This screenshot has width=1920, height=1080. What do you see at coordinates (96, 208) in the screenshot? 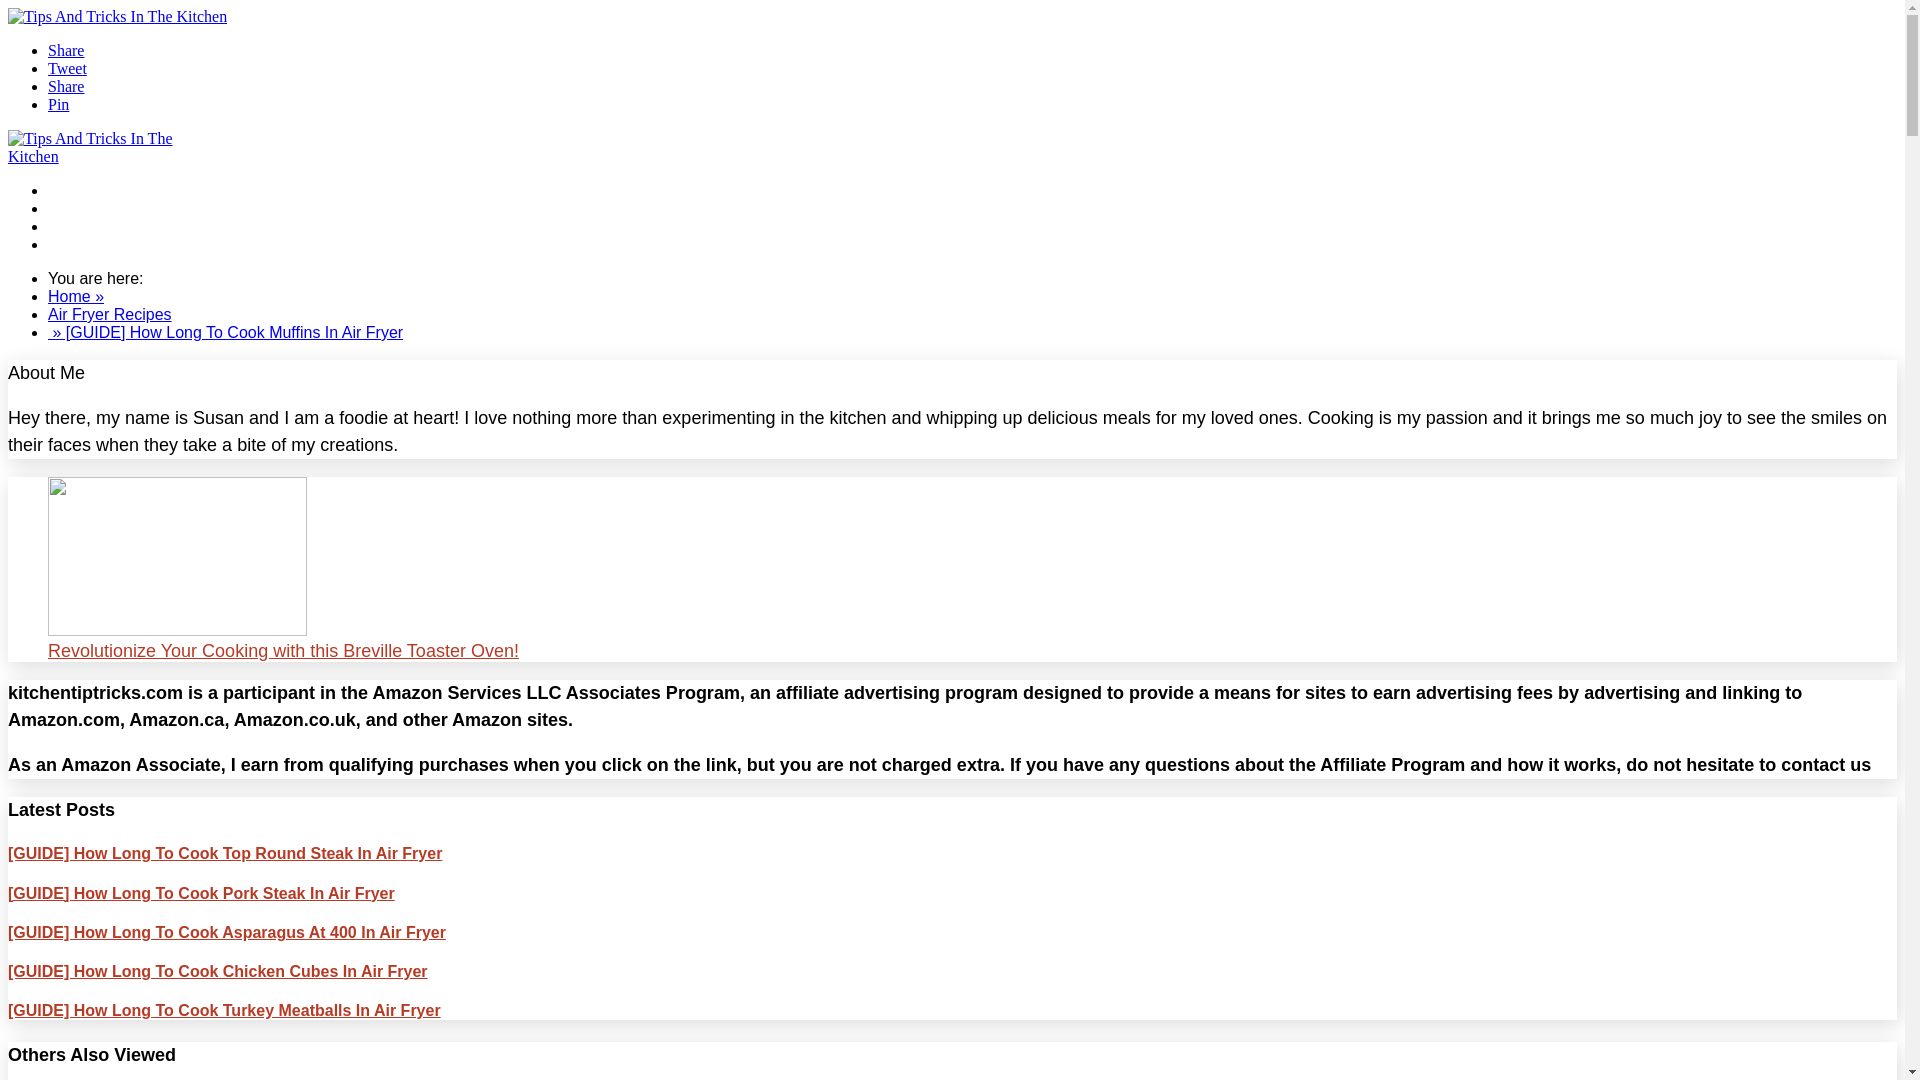
I see `Freezing Tips` at bounding box center [96, 208].